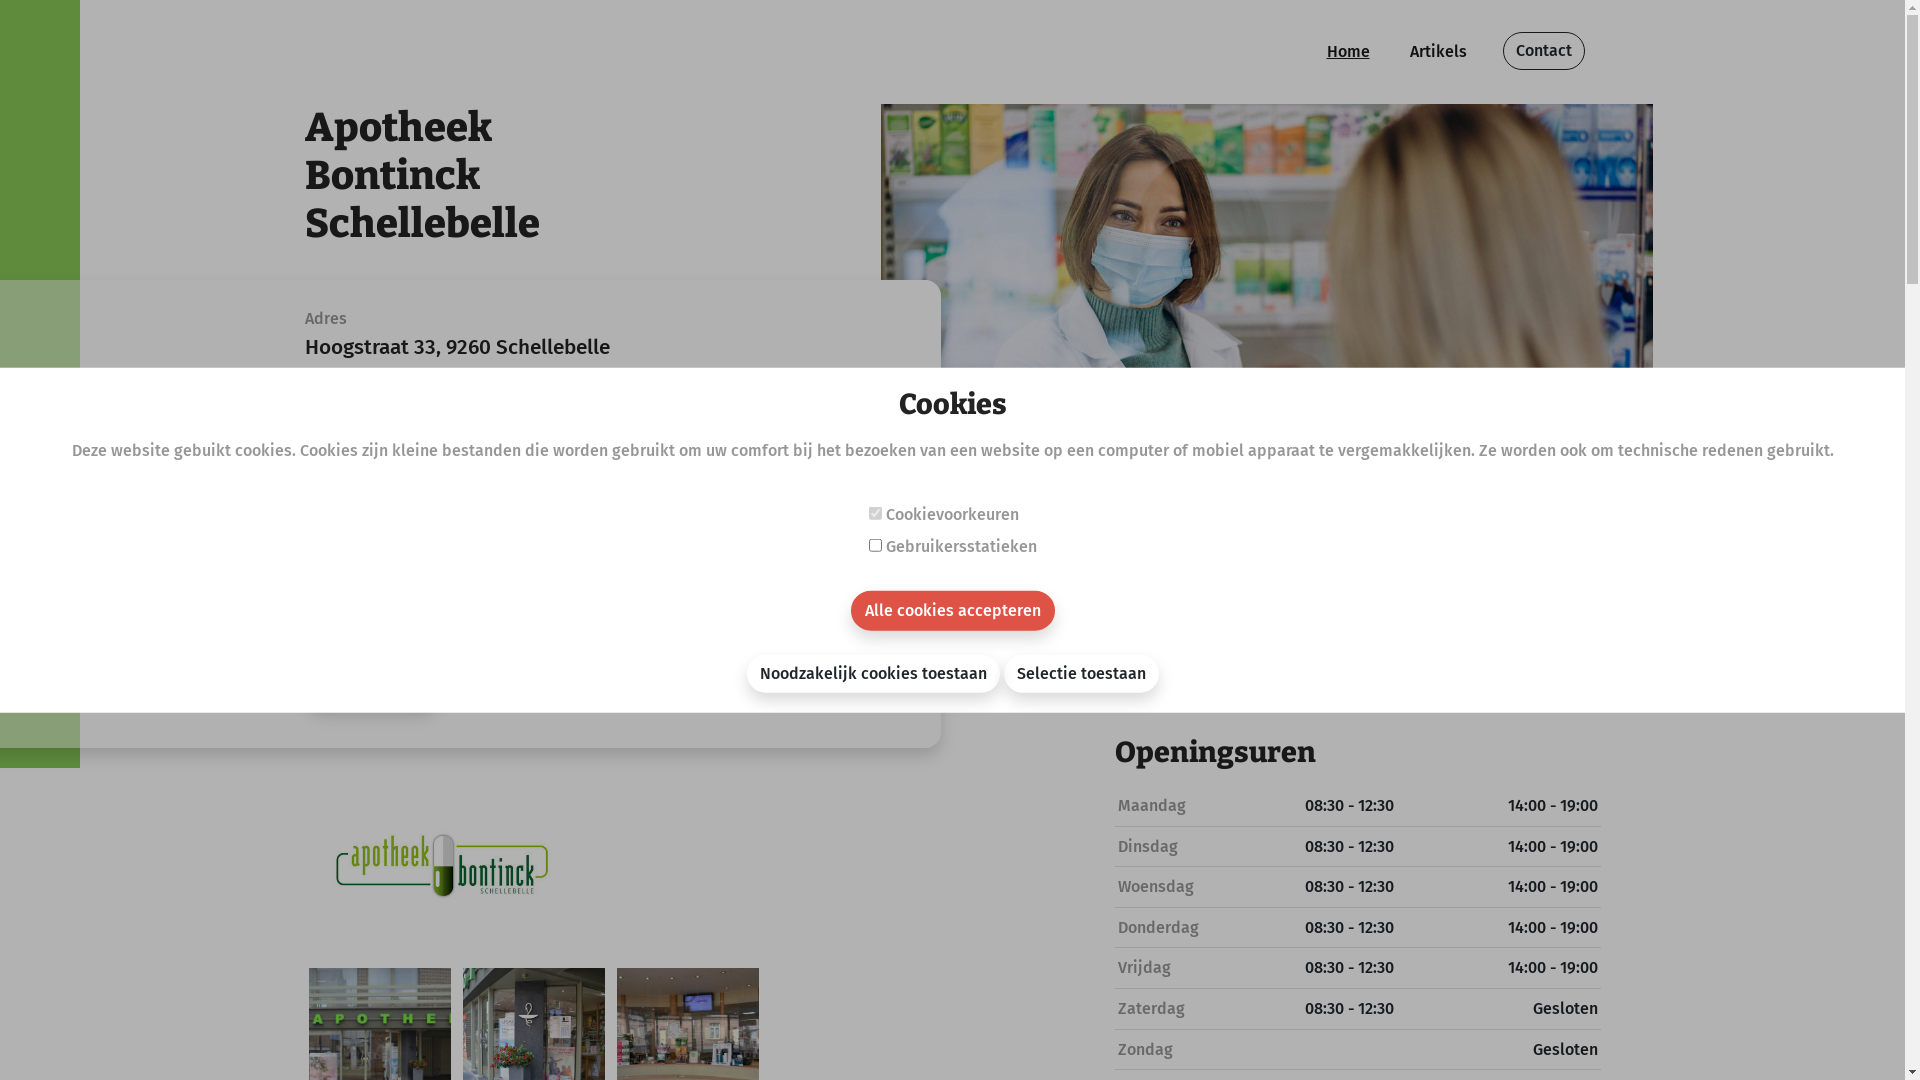 The width and height of the screenshot is (1920, 1080). What do you see at coordinates (390, 400) in the screenshot?
I see `Routebeschrijving` at bounding box center [390, 400].